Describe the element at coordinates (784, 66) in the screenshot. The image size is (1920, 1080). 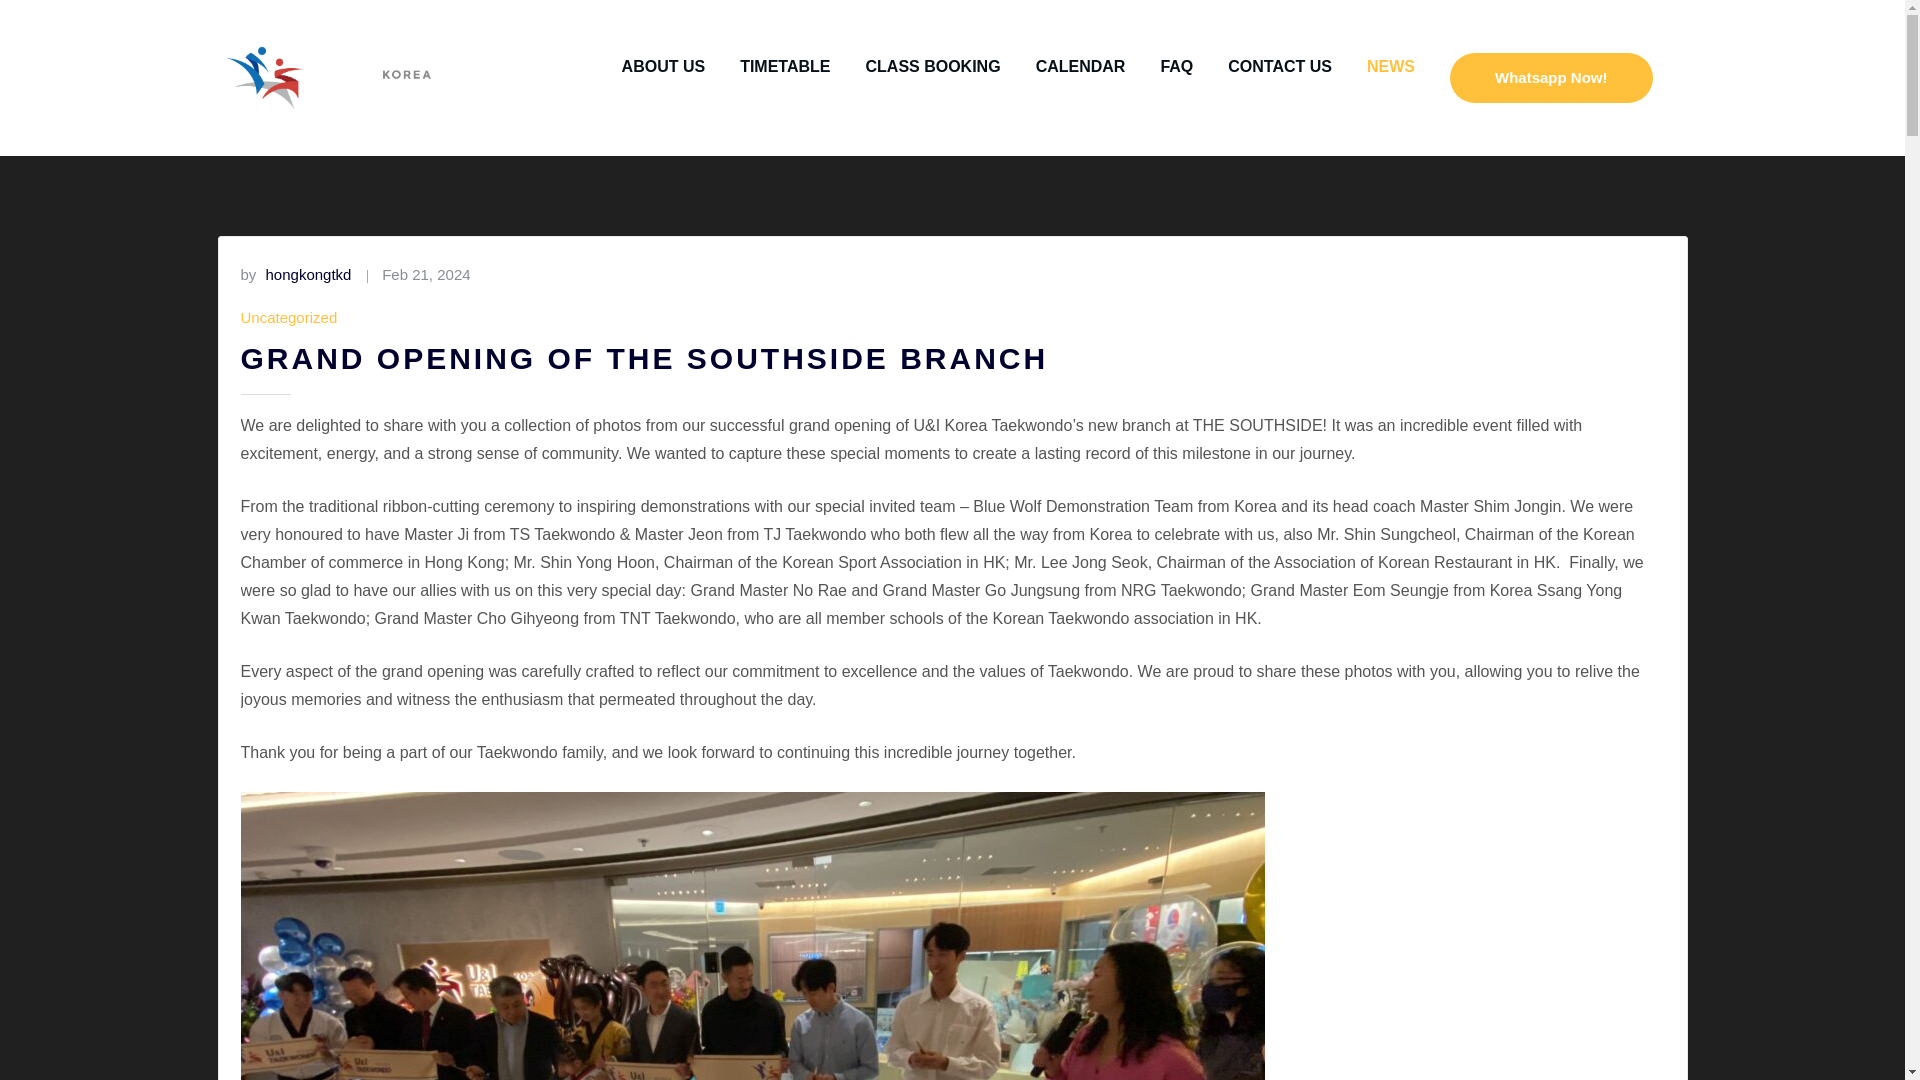
I see `TIMETABLE` at that location.